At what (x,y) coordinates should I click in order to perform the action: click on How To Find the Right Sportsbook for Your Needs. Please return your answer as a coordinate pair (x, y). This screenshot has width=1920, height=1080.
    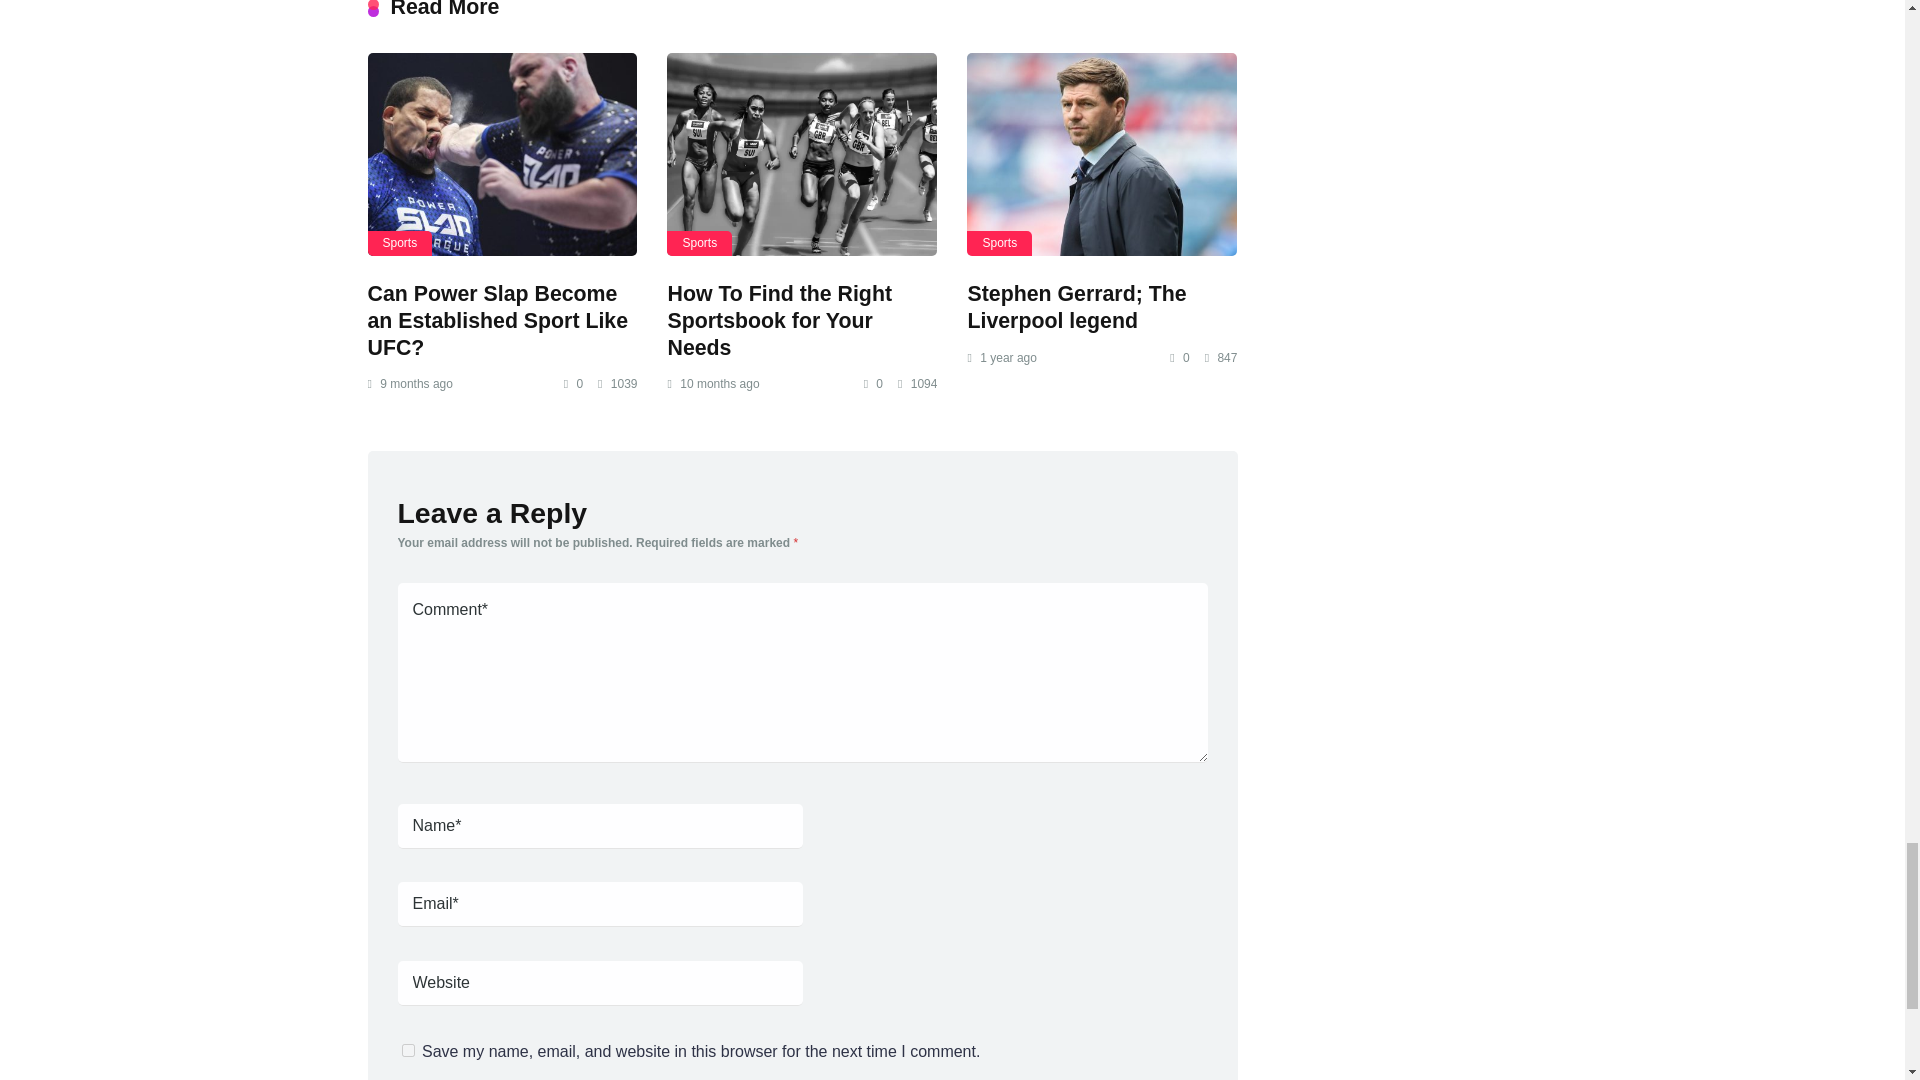
    Looking at the image, I should click on (779, 320).